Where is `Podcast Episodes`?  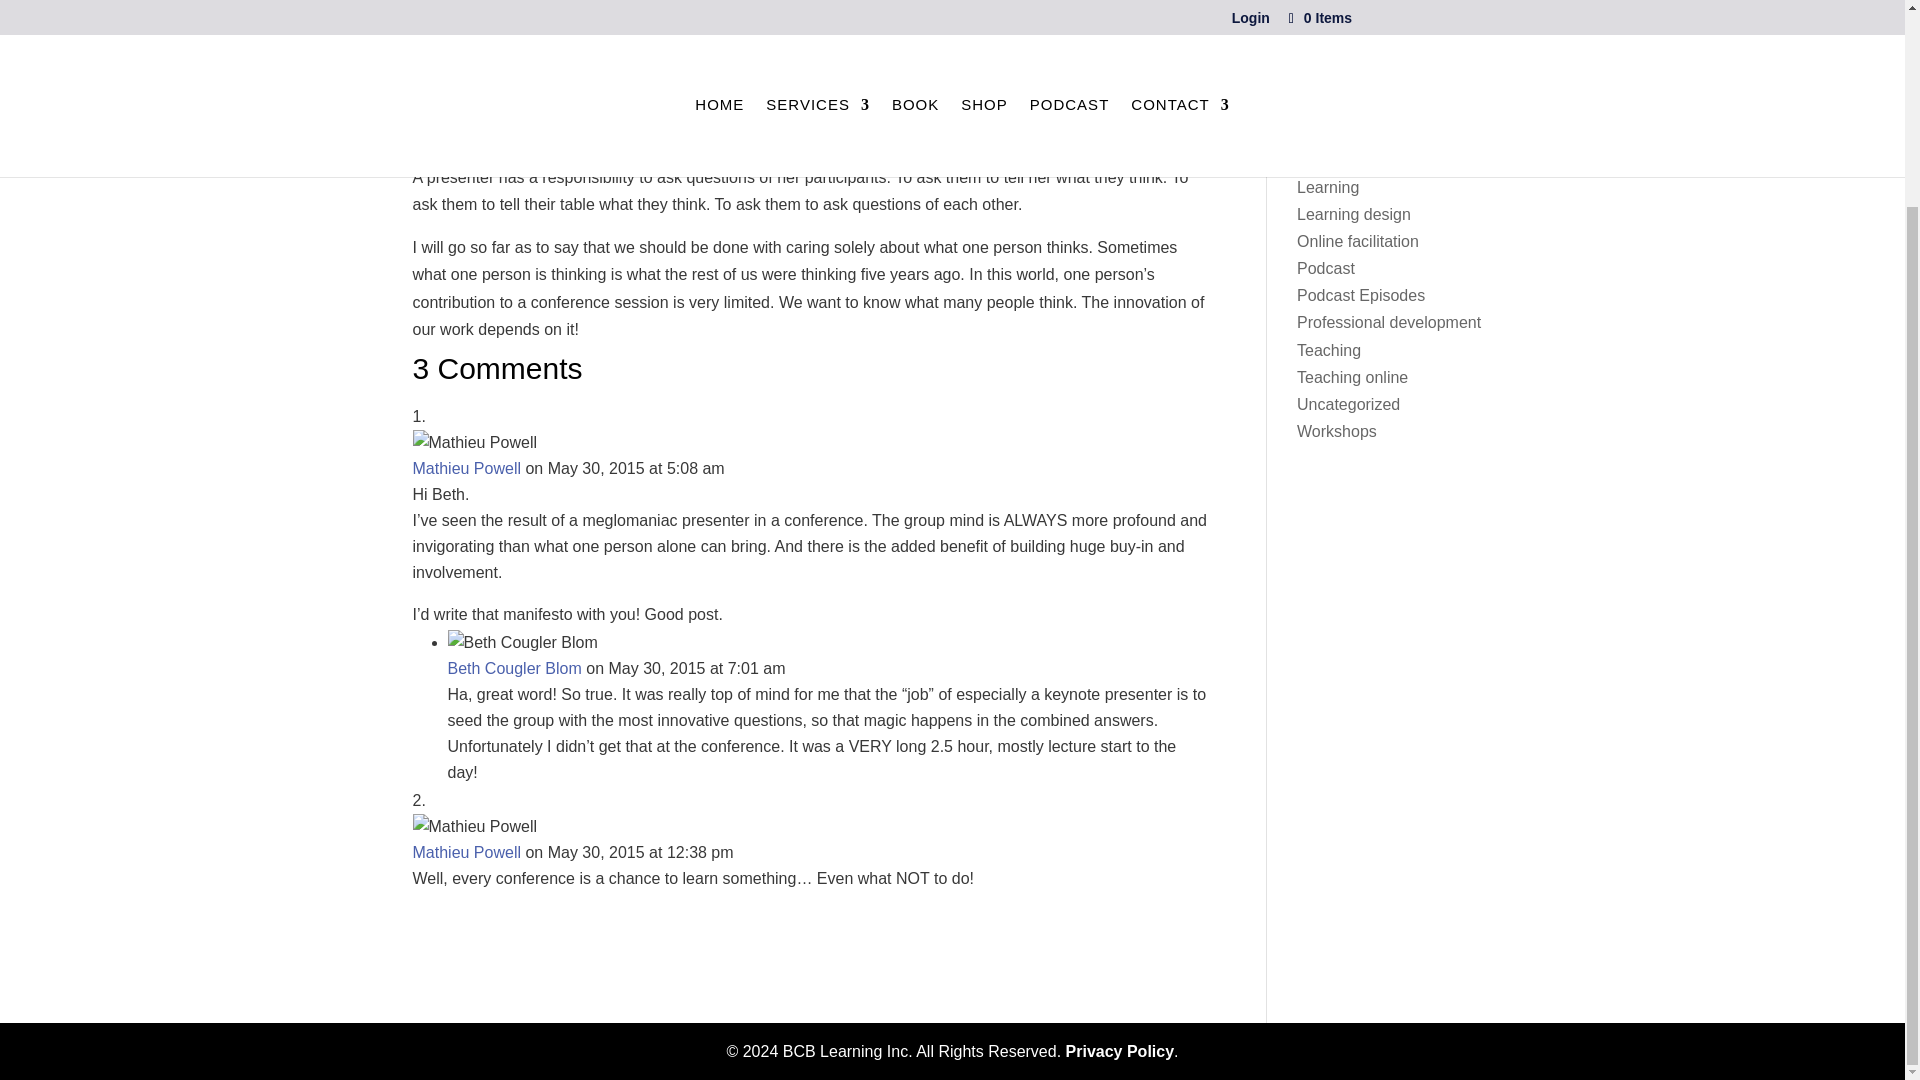
Podcast Episodes is located at coordinates (1360, 295).